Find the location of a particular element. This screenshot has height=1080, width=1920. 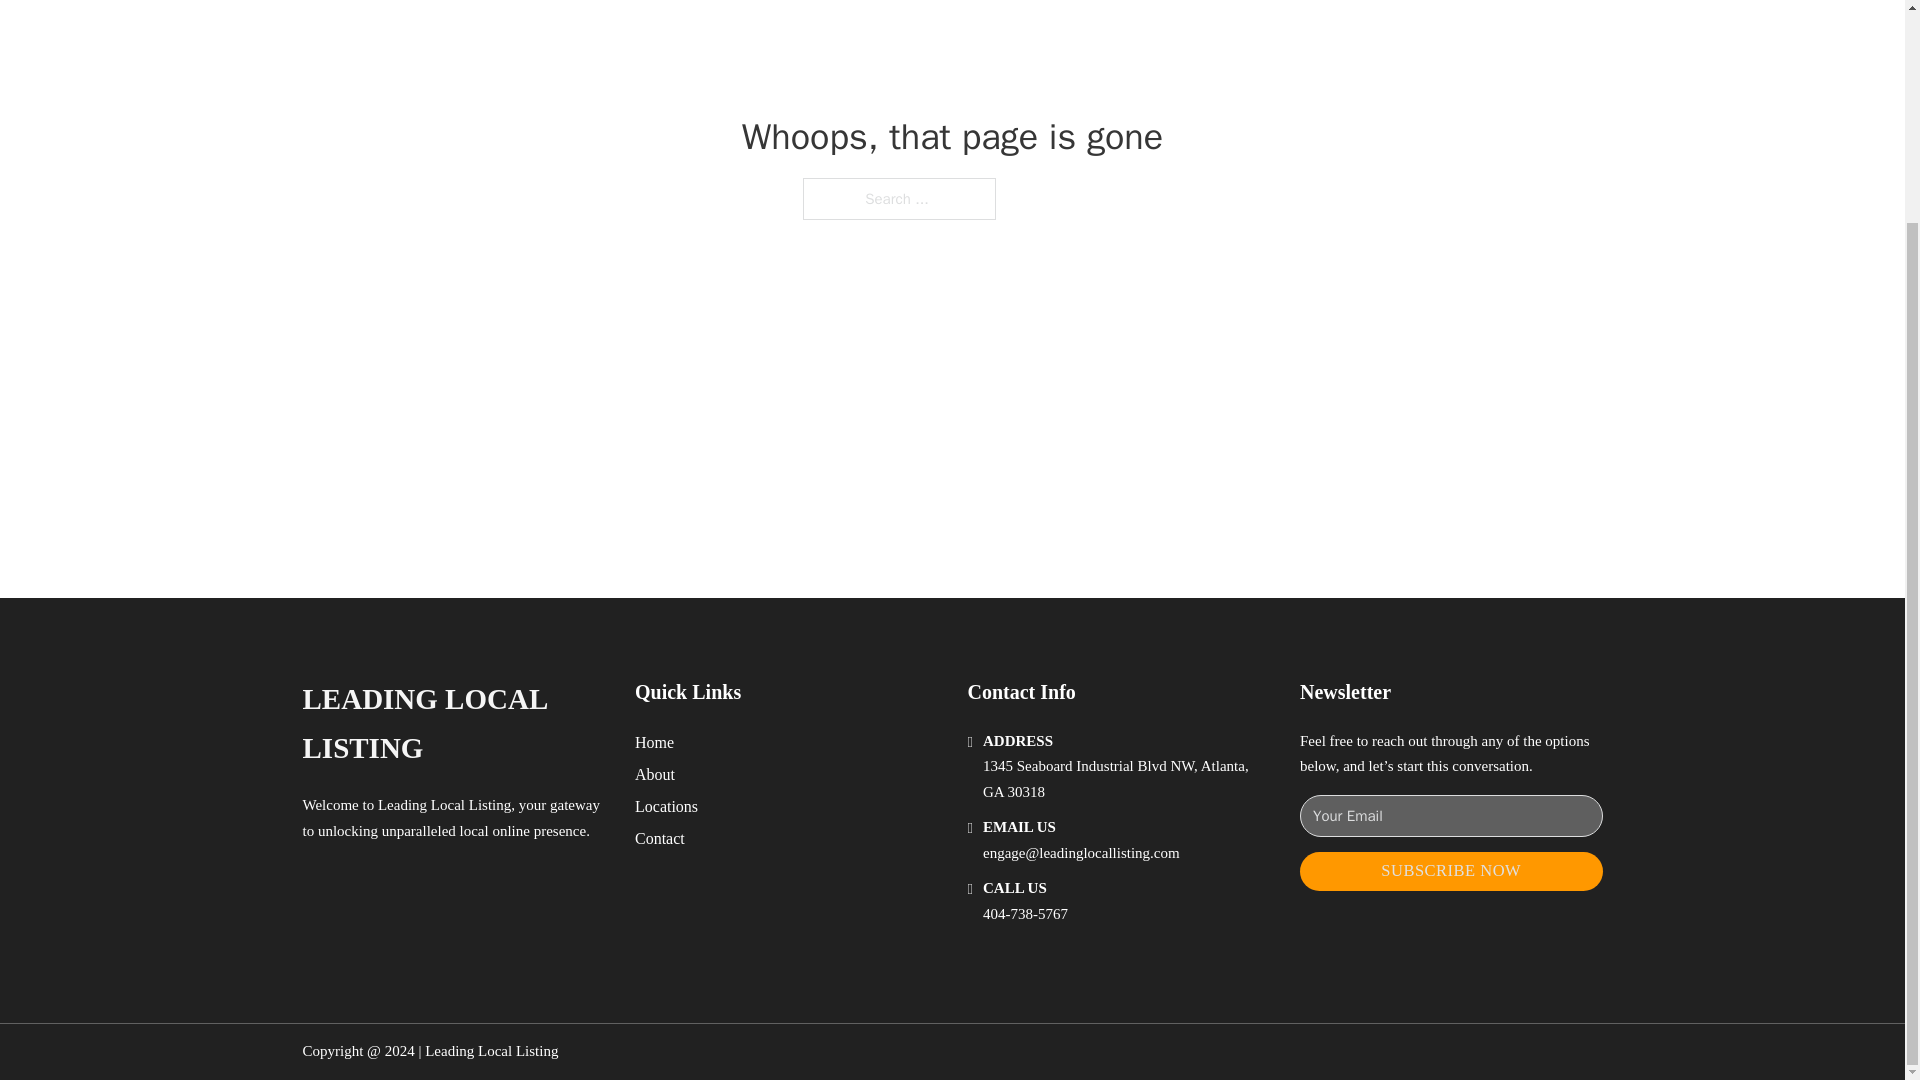

Contact is located at coordinates (660, 838).